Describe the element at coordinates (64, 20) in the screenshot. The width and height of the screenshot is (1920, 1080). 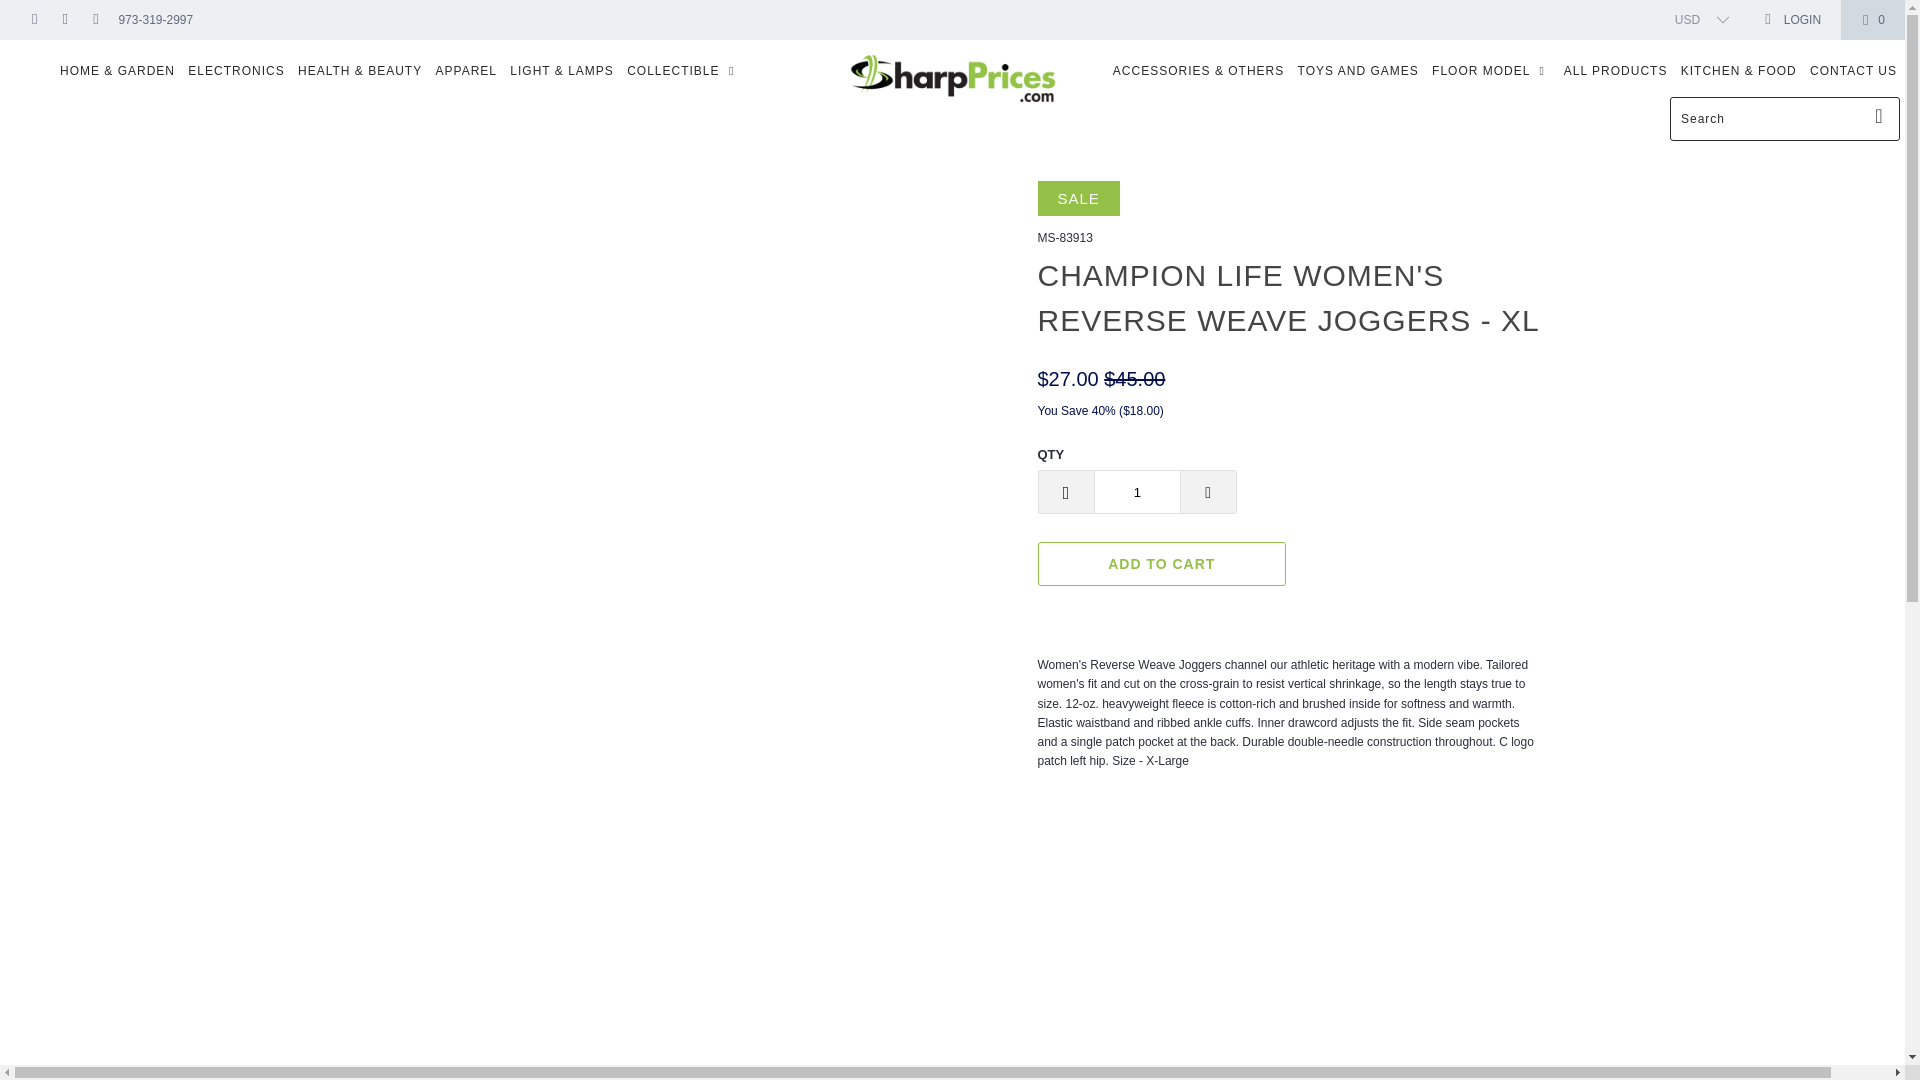
I see `SharpPrices on Facebook` at that location.